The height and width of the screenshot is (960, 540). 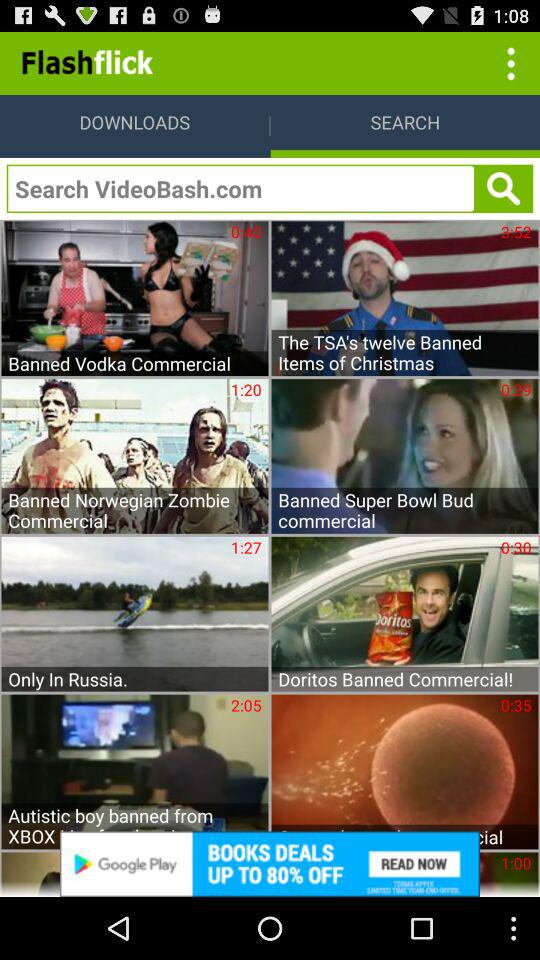 What do you see at coordinates (508, 62) in the screenshot?
I see `options` at bounding box center [508, 62].